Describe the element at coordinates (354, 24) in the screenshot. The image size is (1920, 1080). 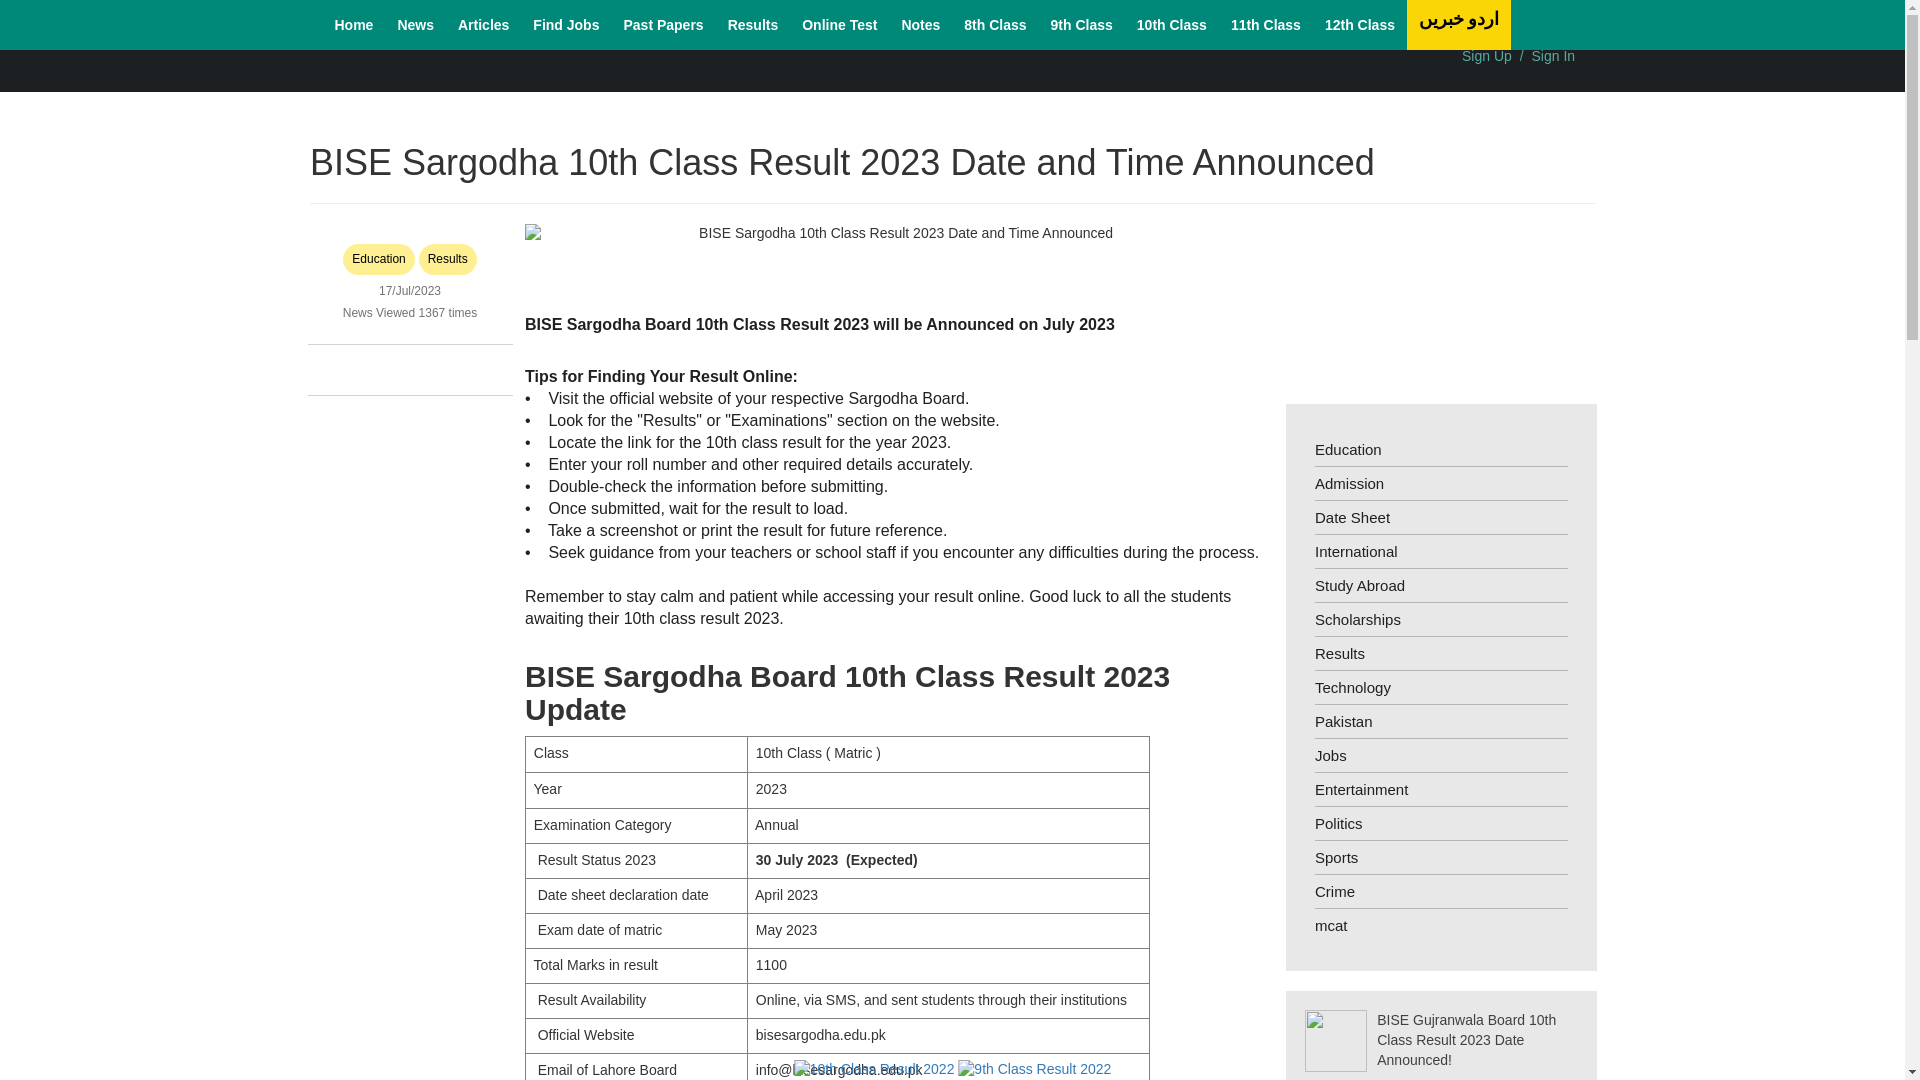
I see `Home` at that location.